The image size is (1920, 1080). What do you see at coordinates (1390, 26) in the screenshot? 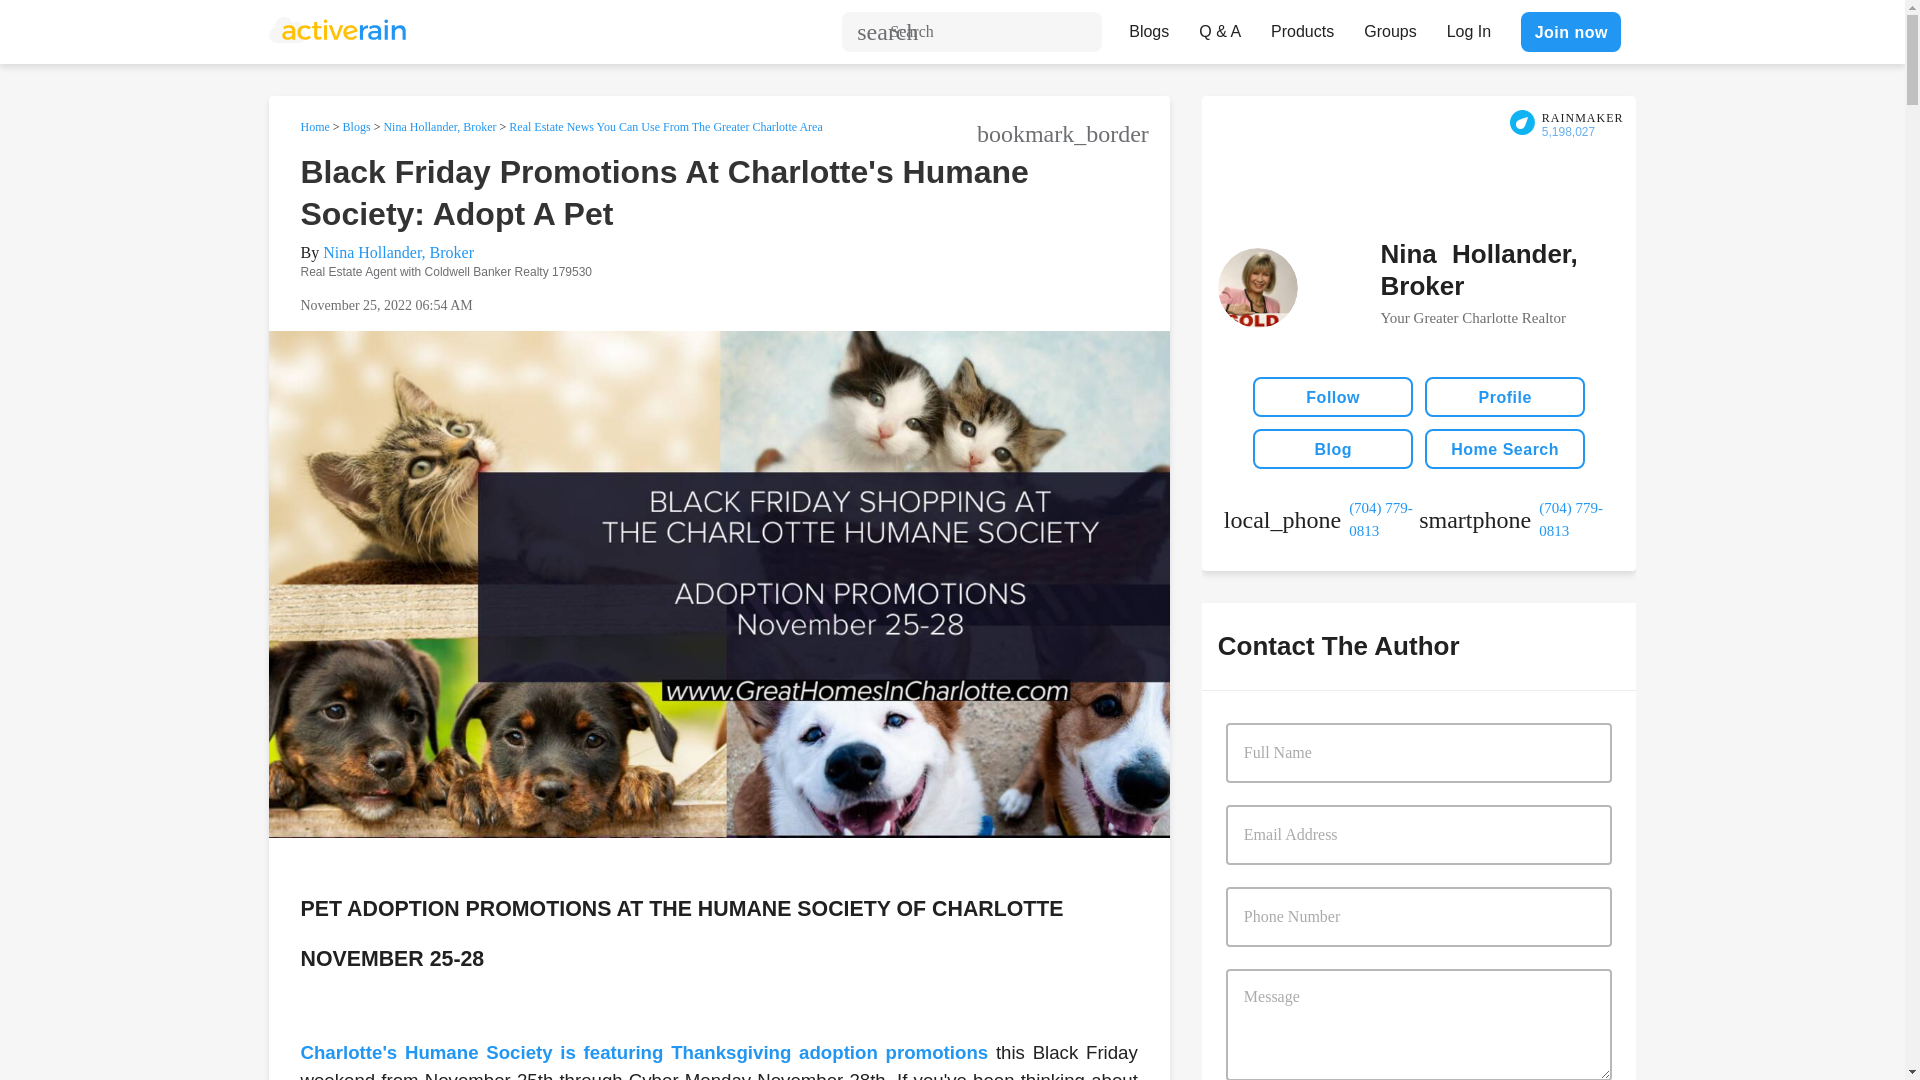
I see `Groups` at bounding box center [1390, 26].